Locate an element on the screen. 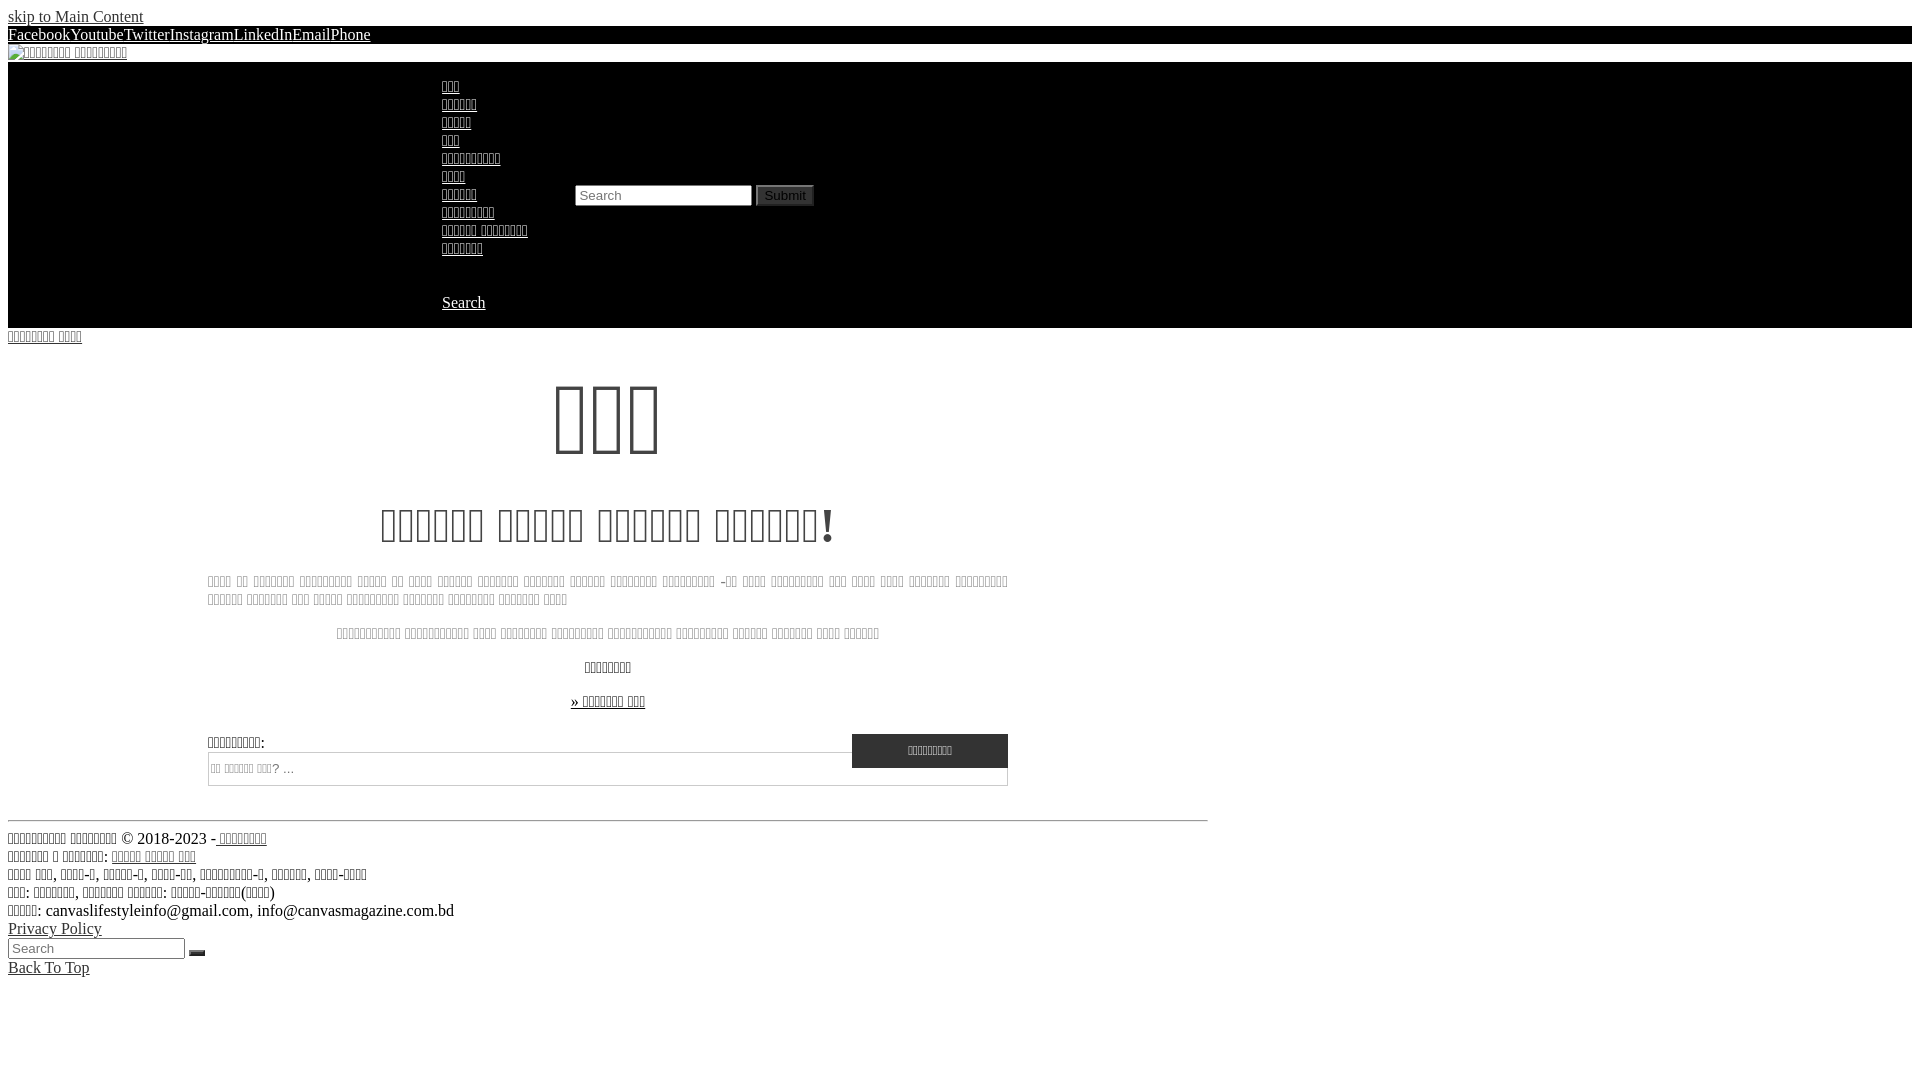  Twitter is located at coordinates (147, 34).